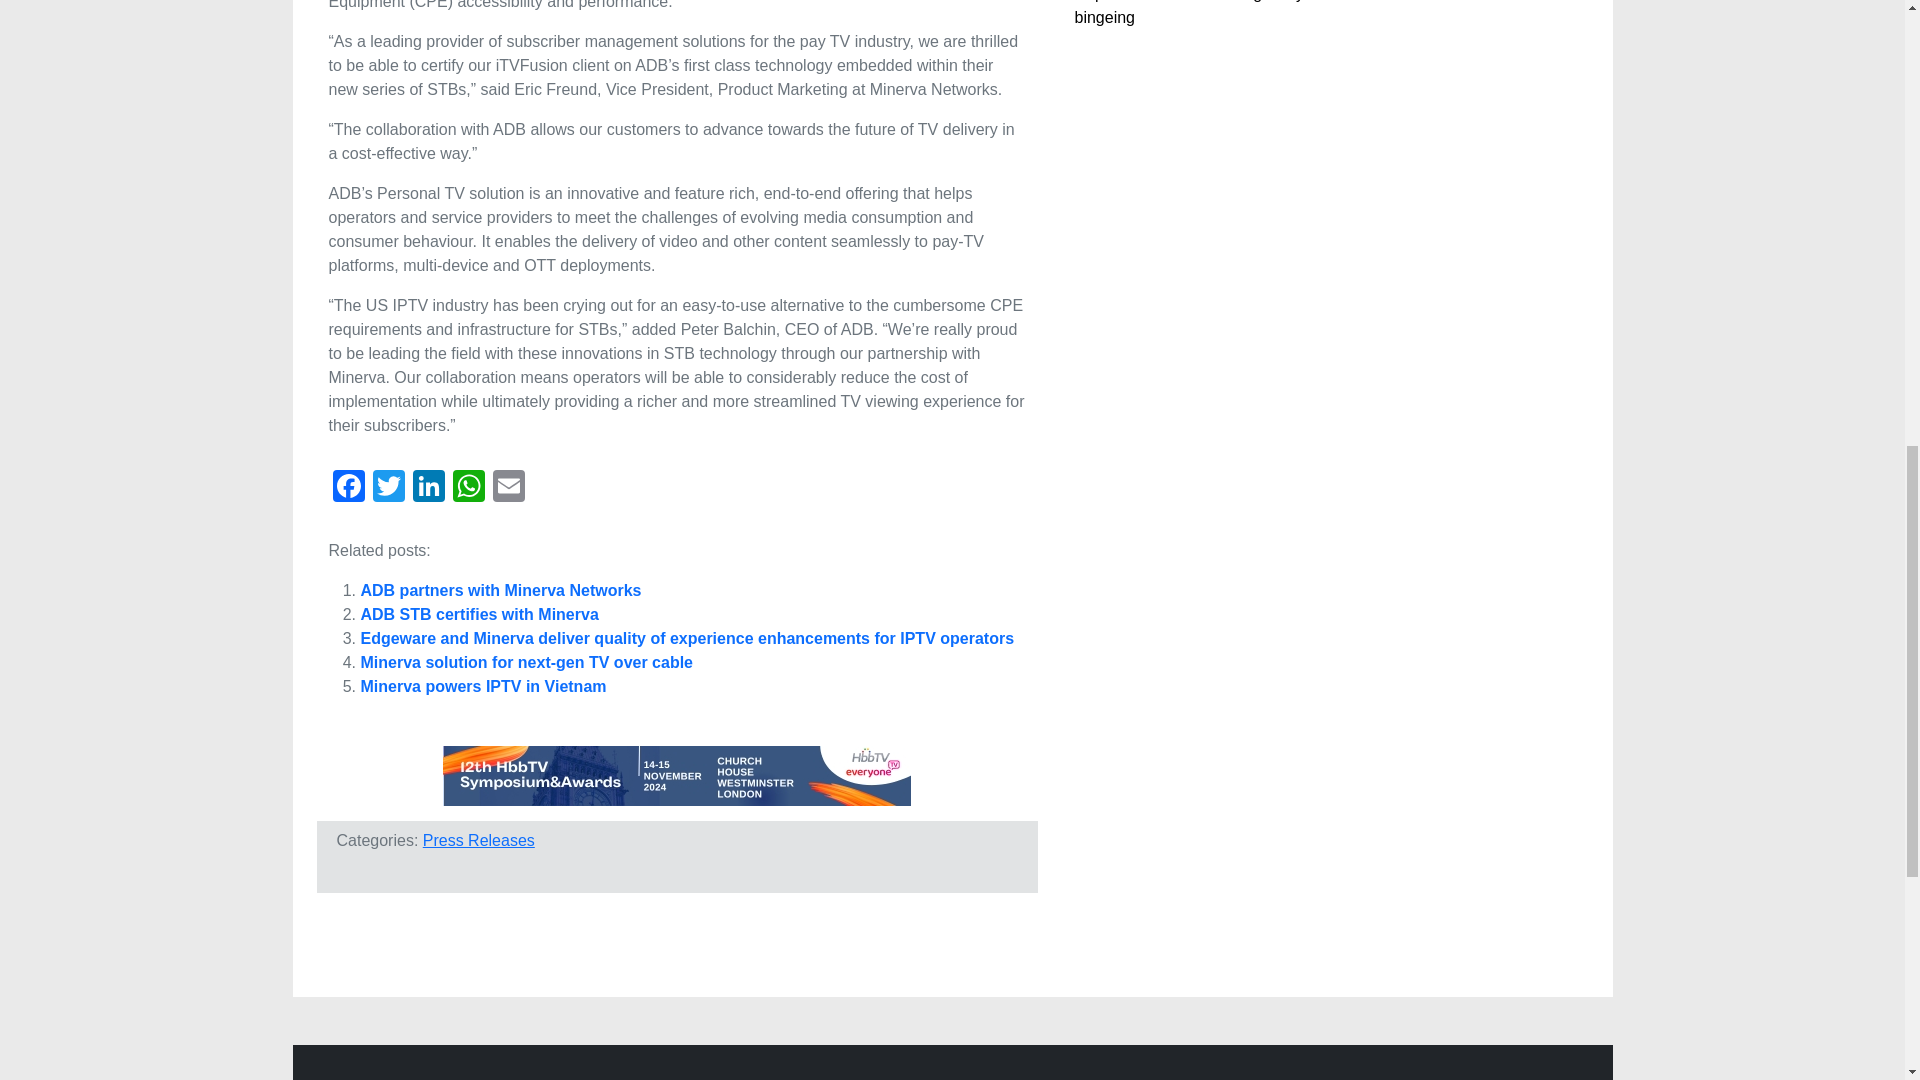  Describe the element at coordinates (348, 488) in the screenshot. I see `Facebook` at that location.